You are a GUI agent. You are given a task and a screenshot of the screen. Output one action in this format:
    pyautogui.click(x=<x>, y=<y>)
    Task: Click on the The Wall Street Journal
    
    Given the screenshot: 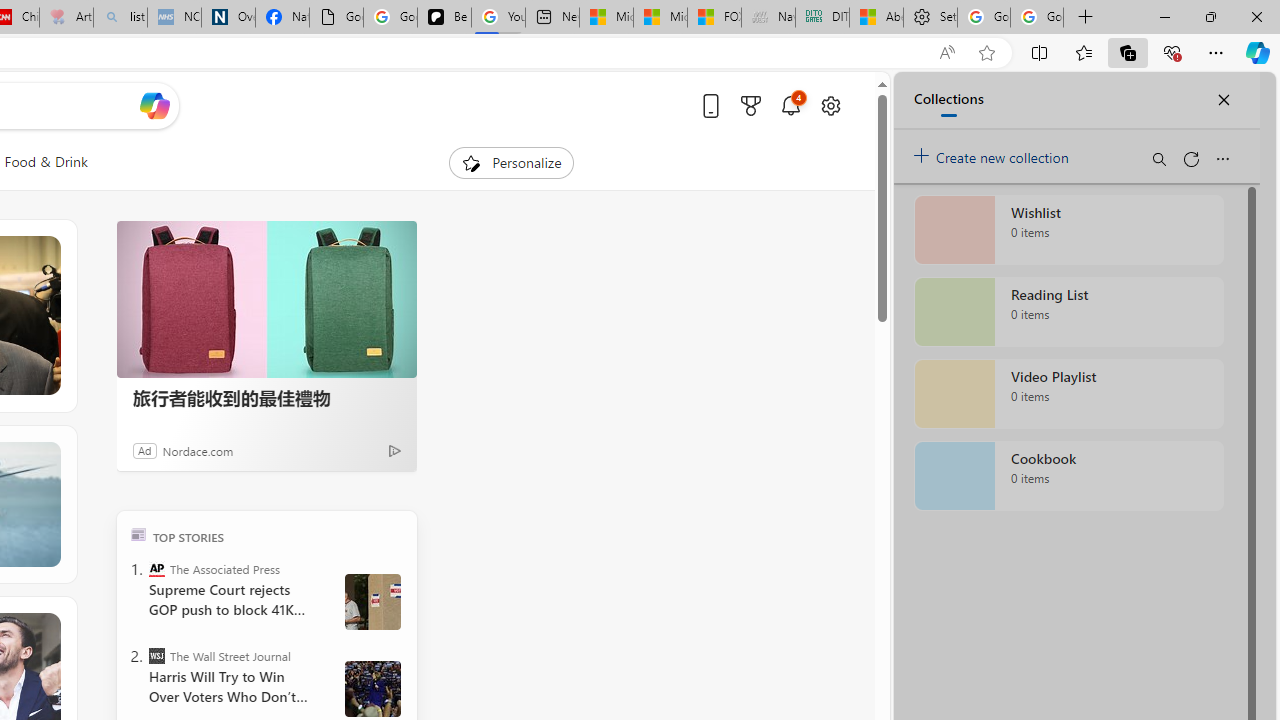 What is the action you would take?
    pyautogui.click(x=156, y=656)
    